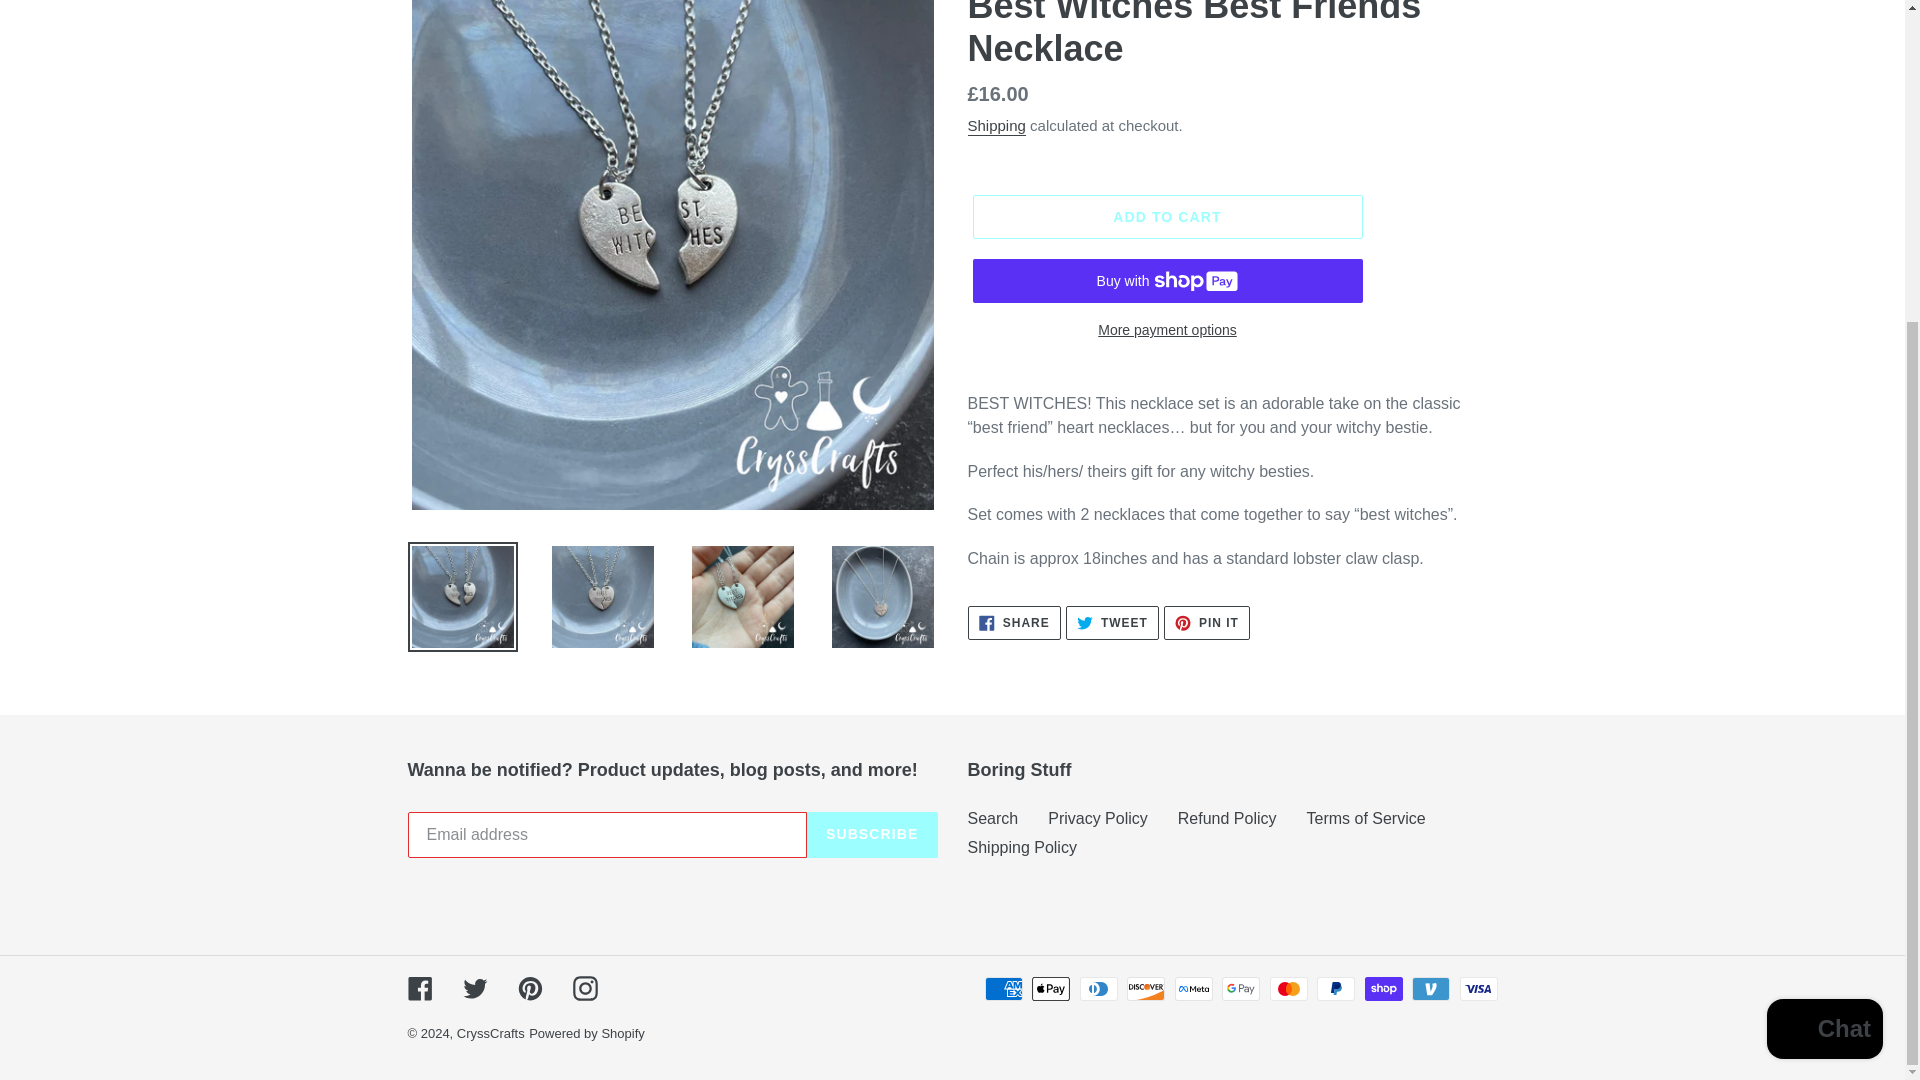 The height and width of the screenshot is (1080, 1920). What do you see at coordinates (1022, 848) in the screenshot?
I see `Facebook` at bounding box center [1022, 848].